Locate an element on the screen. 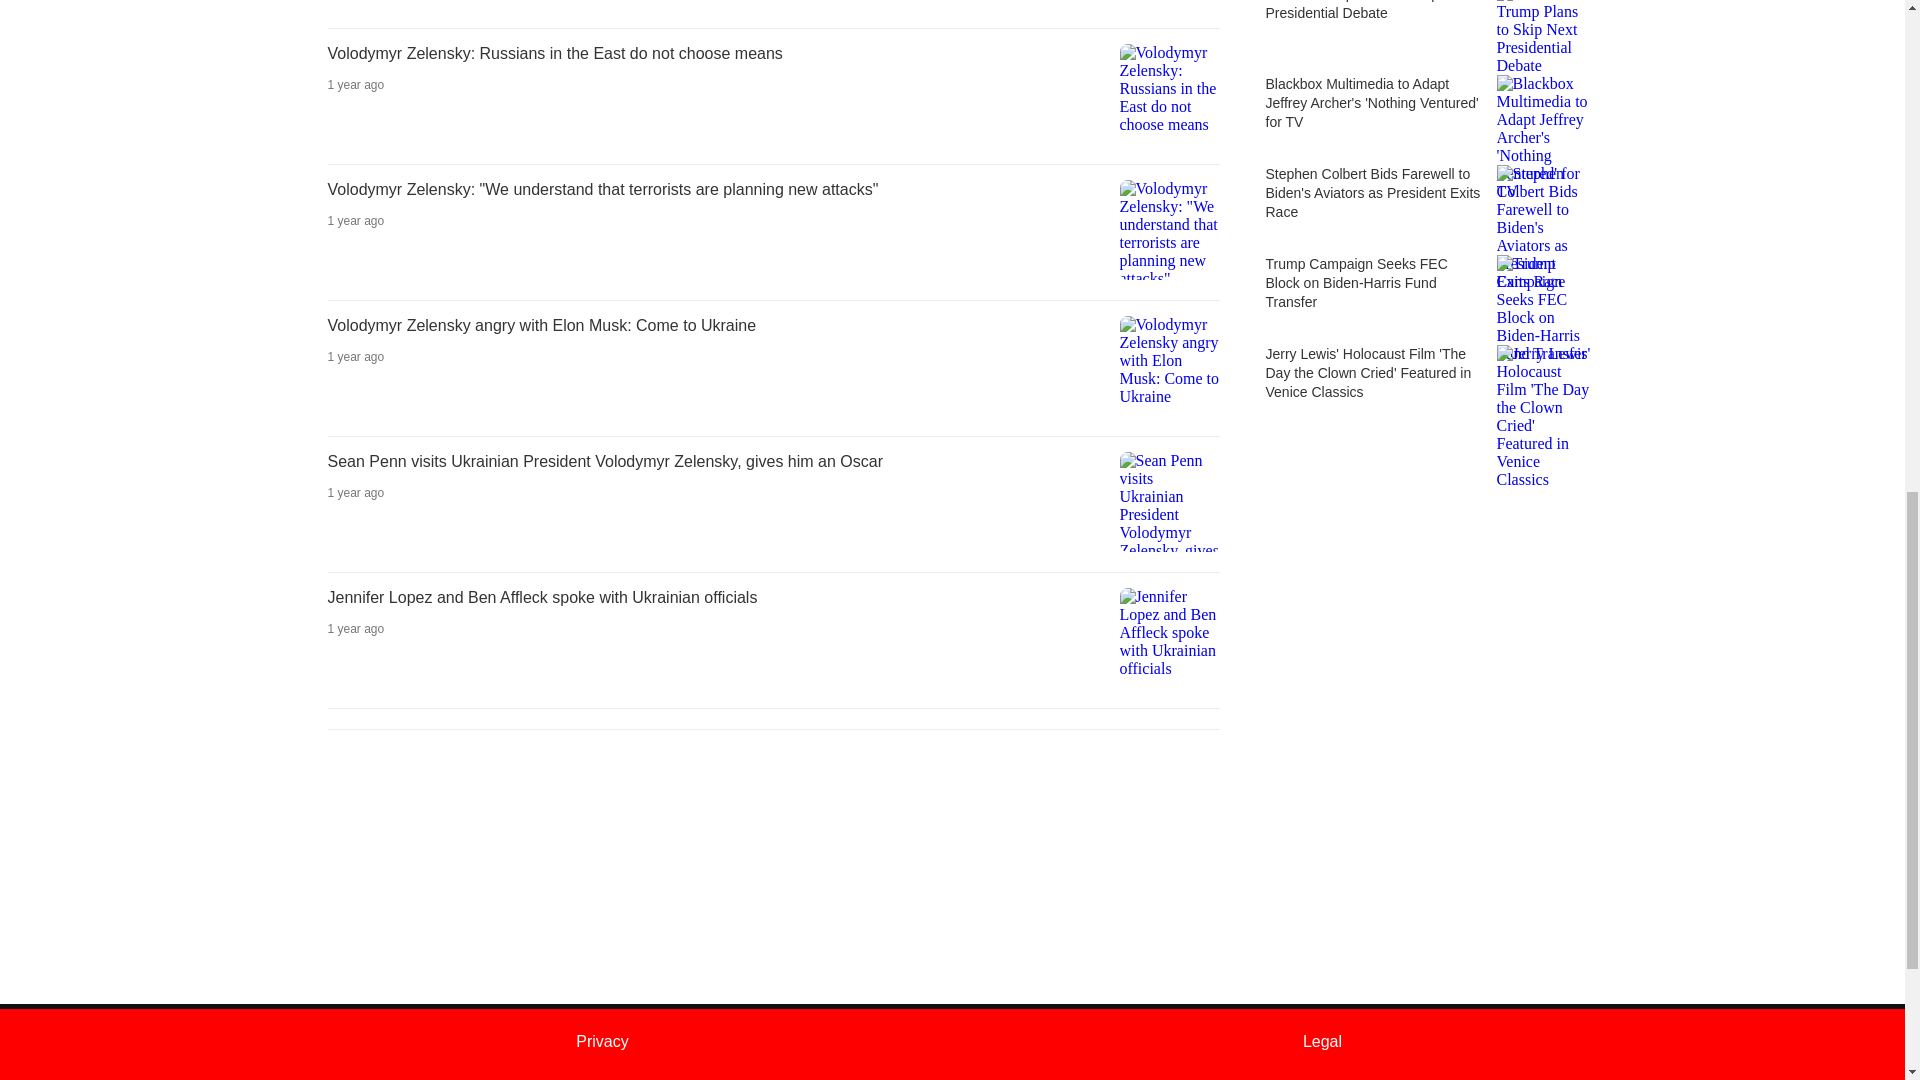 This screenshot has width=1920, height=1080. Donald Trump Plans to Skip Next Presidential Debate is located at coordinates (1422, 28).